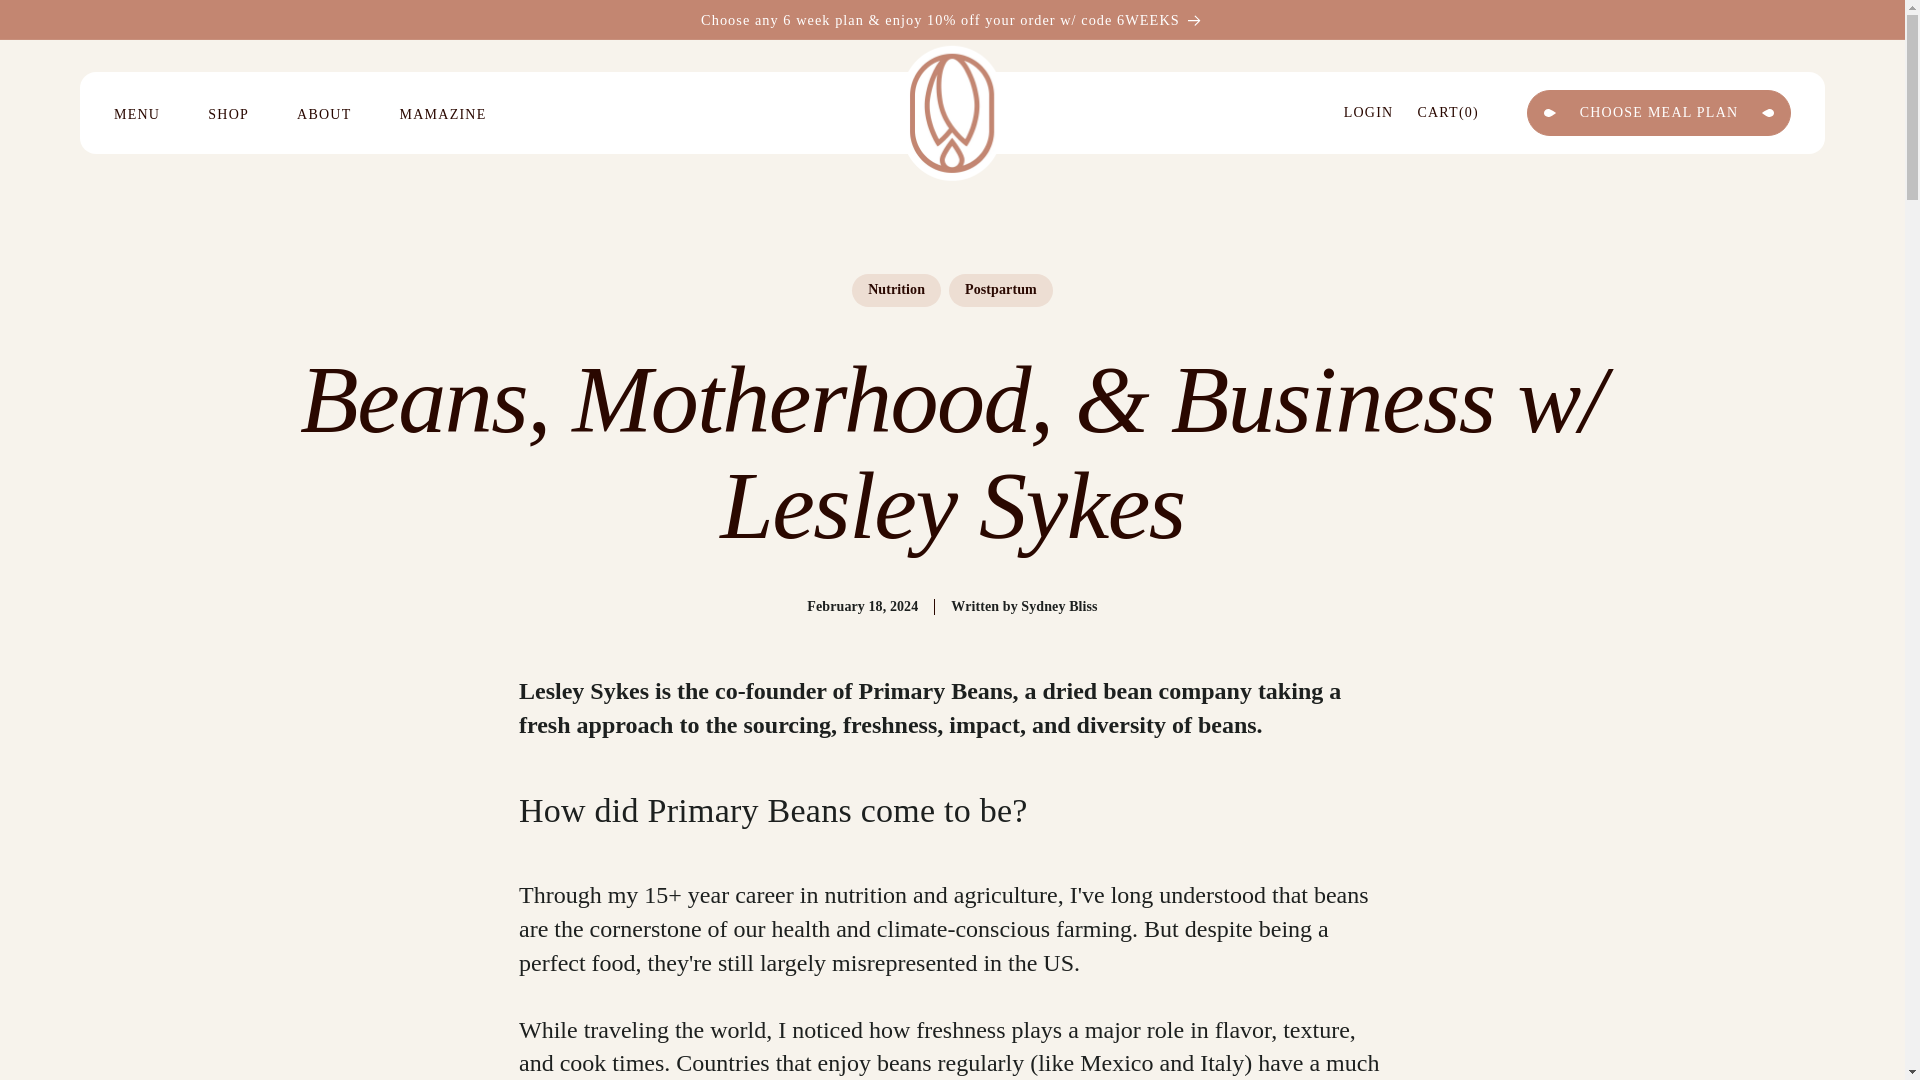 Image resolution: width=1920 pixels, height=1080 pixels. What do you see at coordinates (1000, 290) in the screenshot?
I see `Postpartum` at bounding box center [1000, 290].